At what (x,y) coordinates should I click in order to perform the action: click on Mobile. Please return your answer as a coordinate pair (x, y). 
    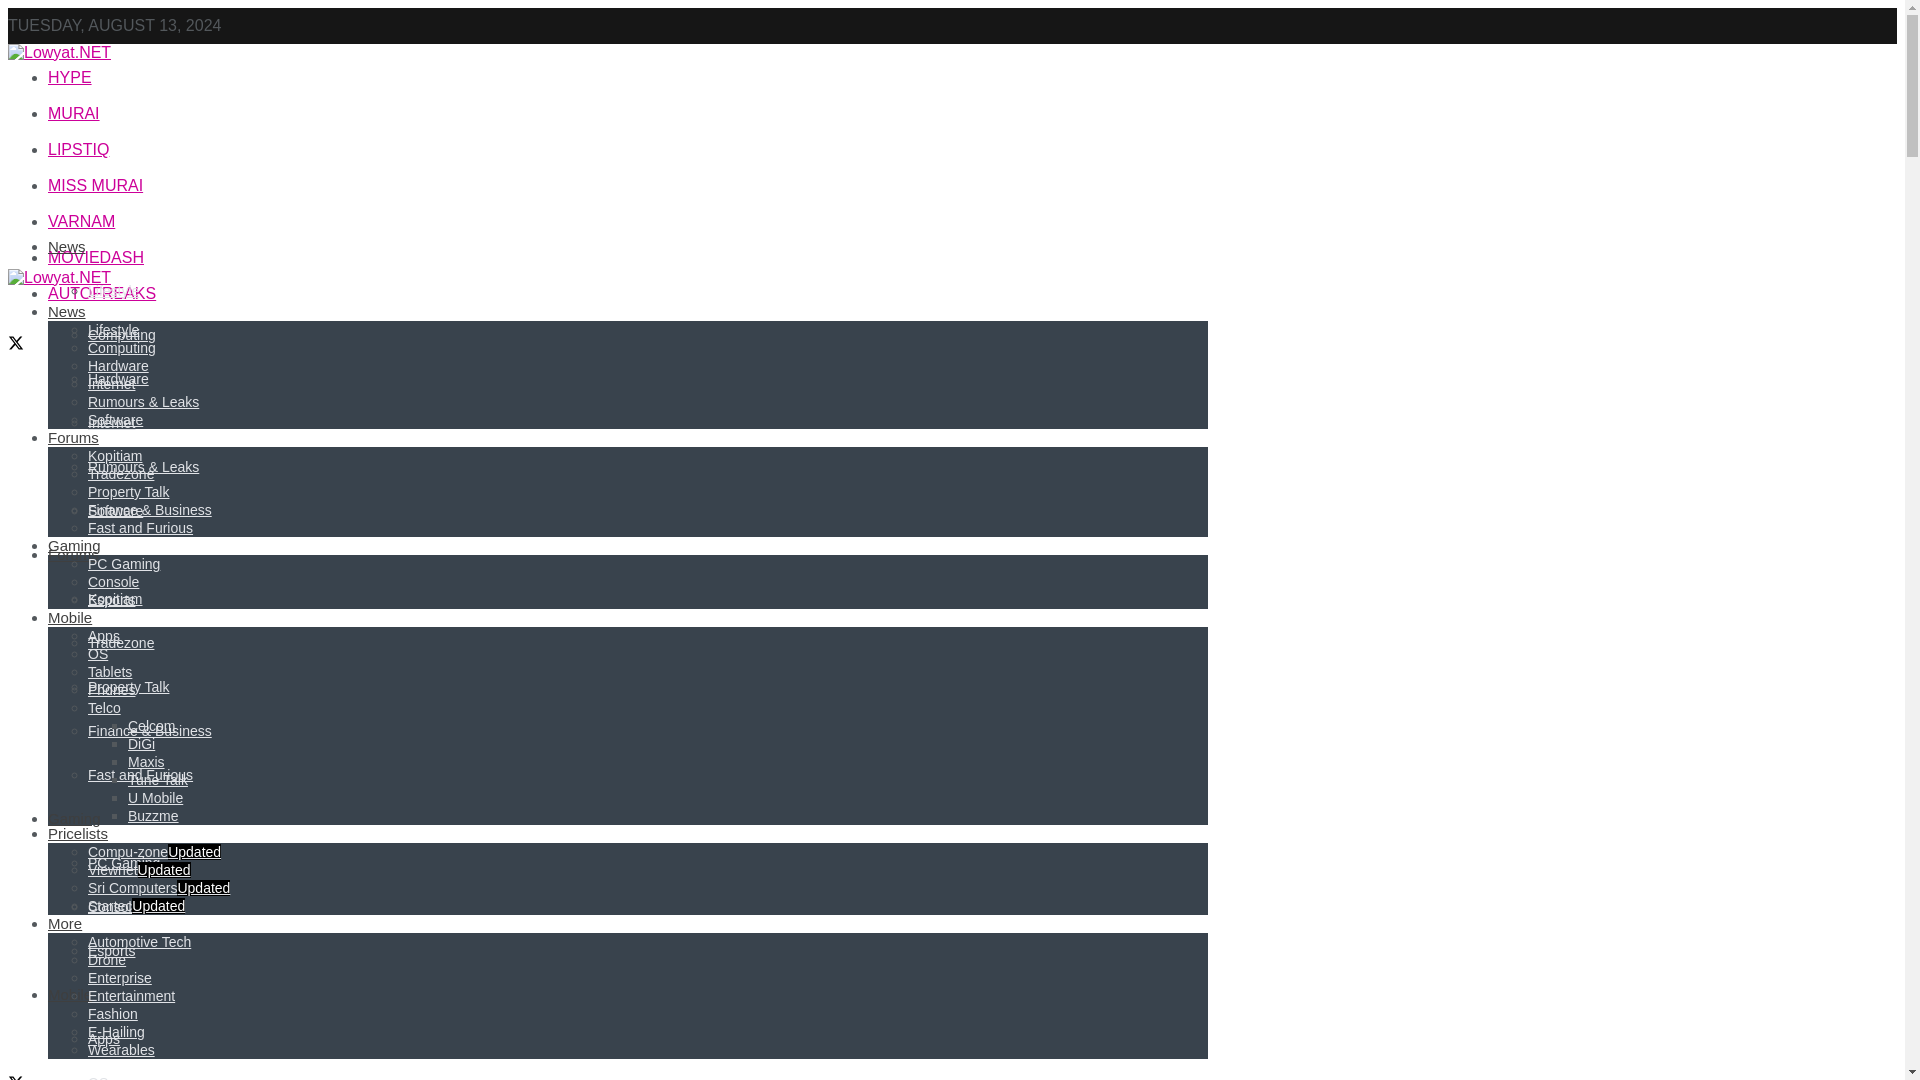
    Looking at the image, I should click on (70, 994).